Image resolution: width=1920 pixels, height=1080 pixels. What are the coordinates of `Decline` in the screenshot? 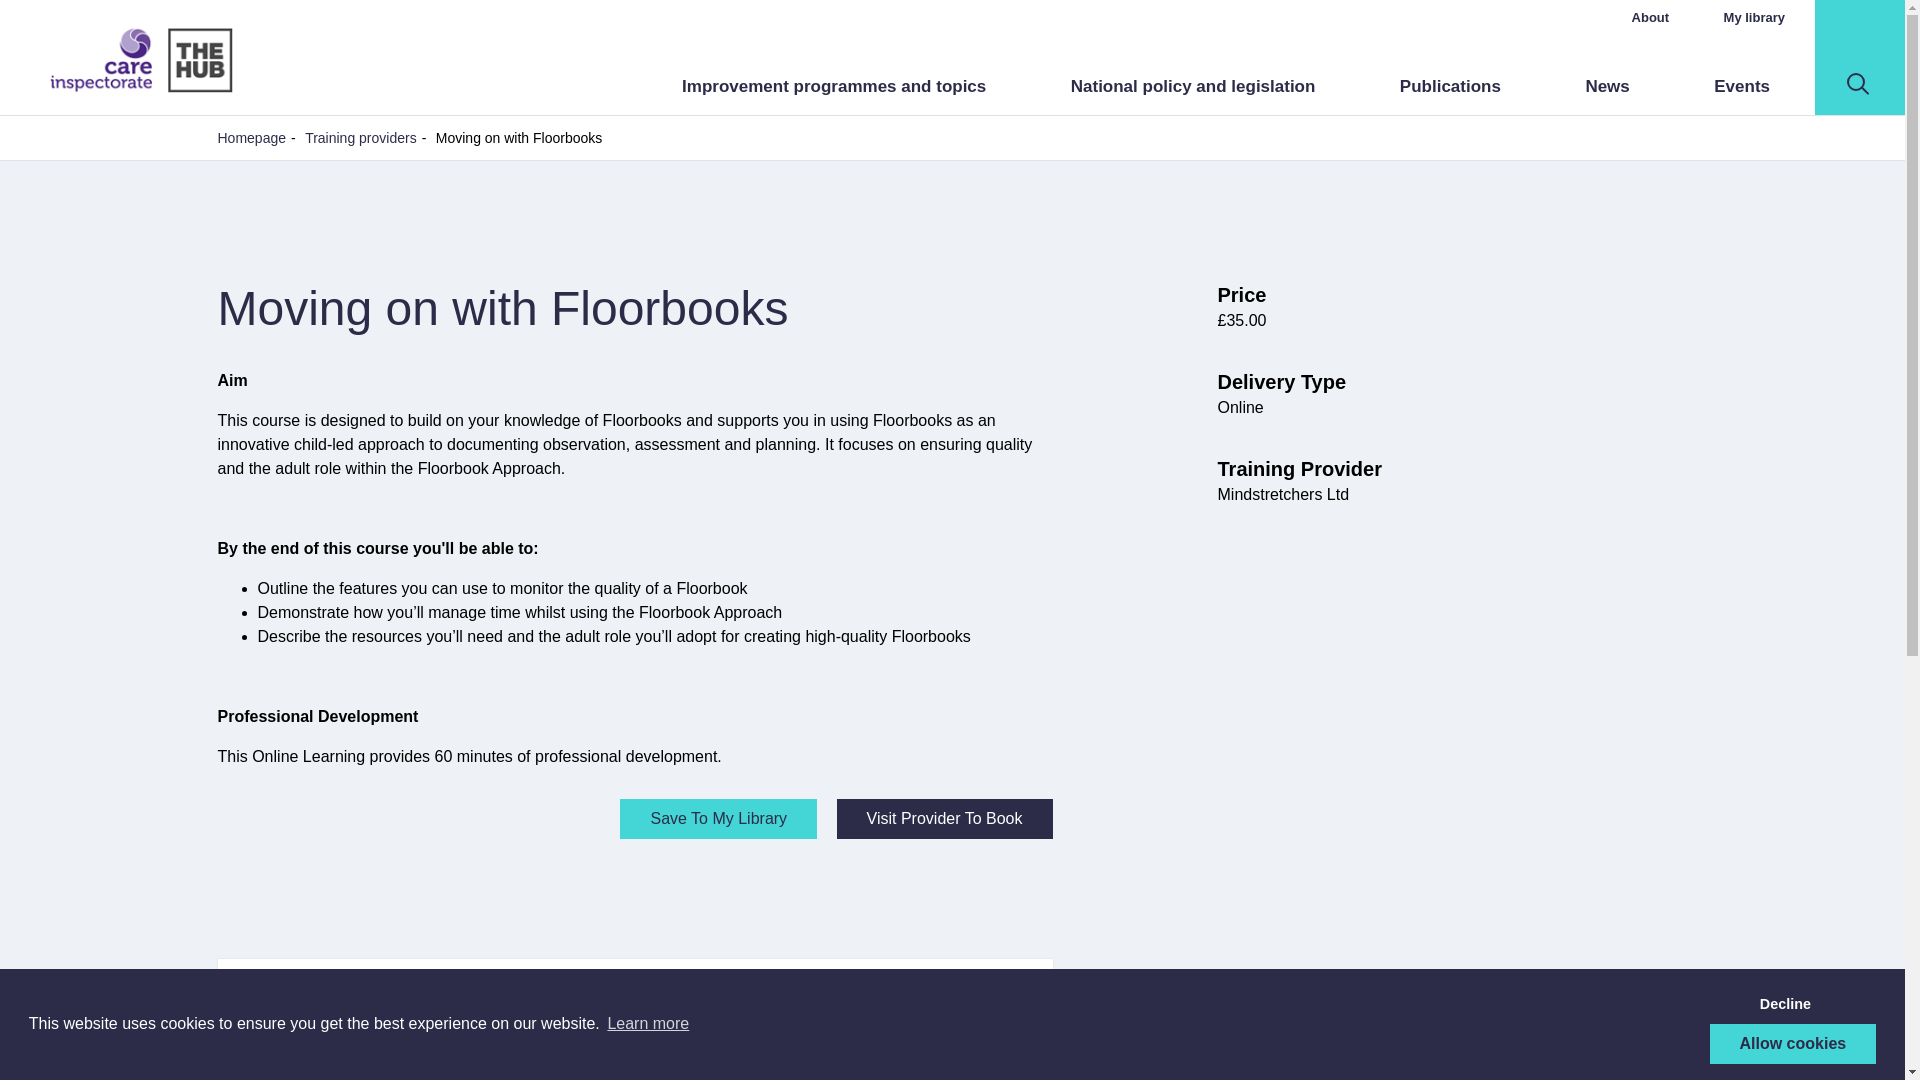 It's located at (1784, 1003).